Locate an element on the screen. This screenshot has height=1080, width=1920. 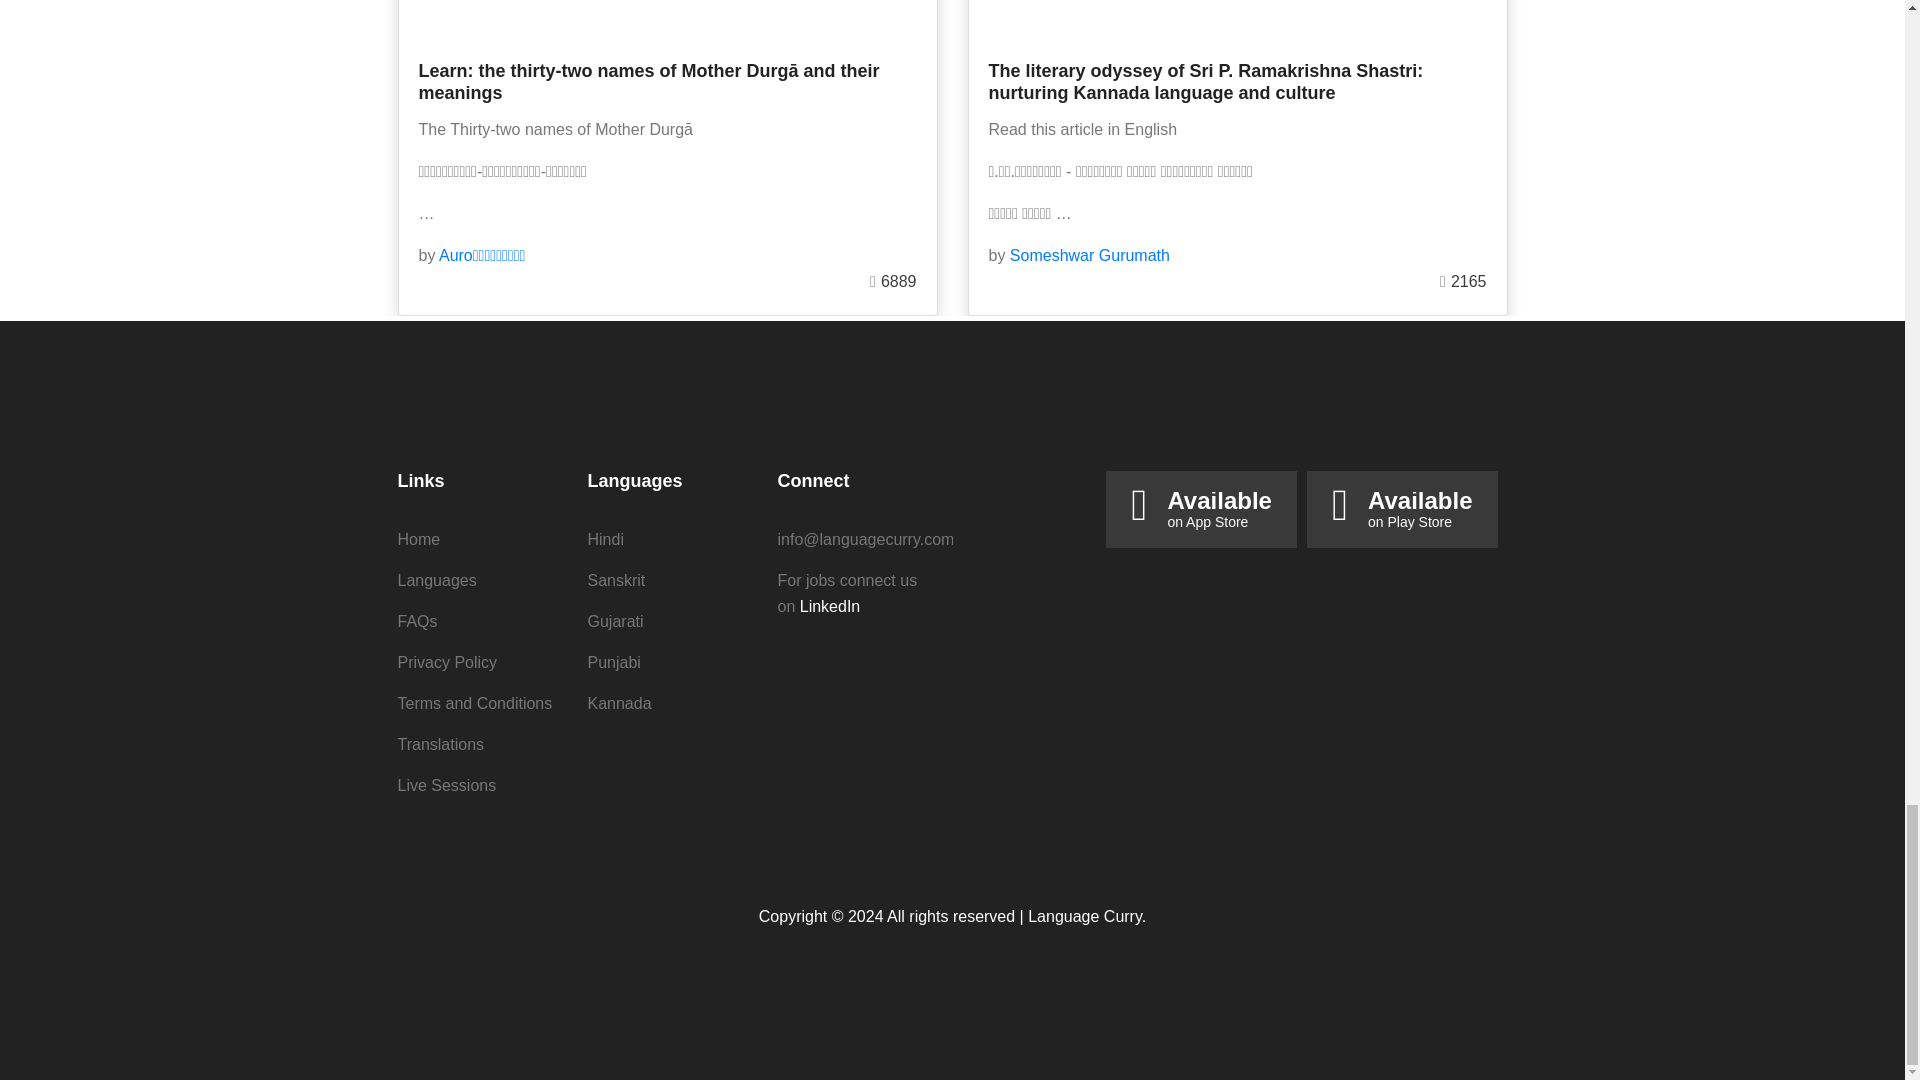
Home is located at coordinates (620, 703).